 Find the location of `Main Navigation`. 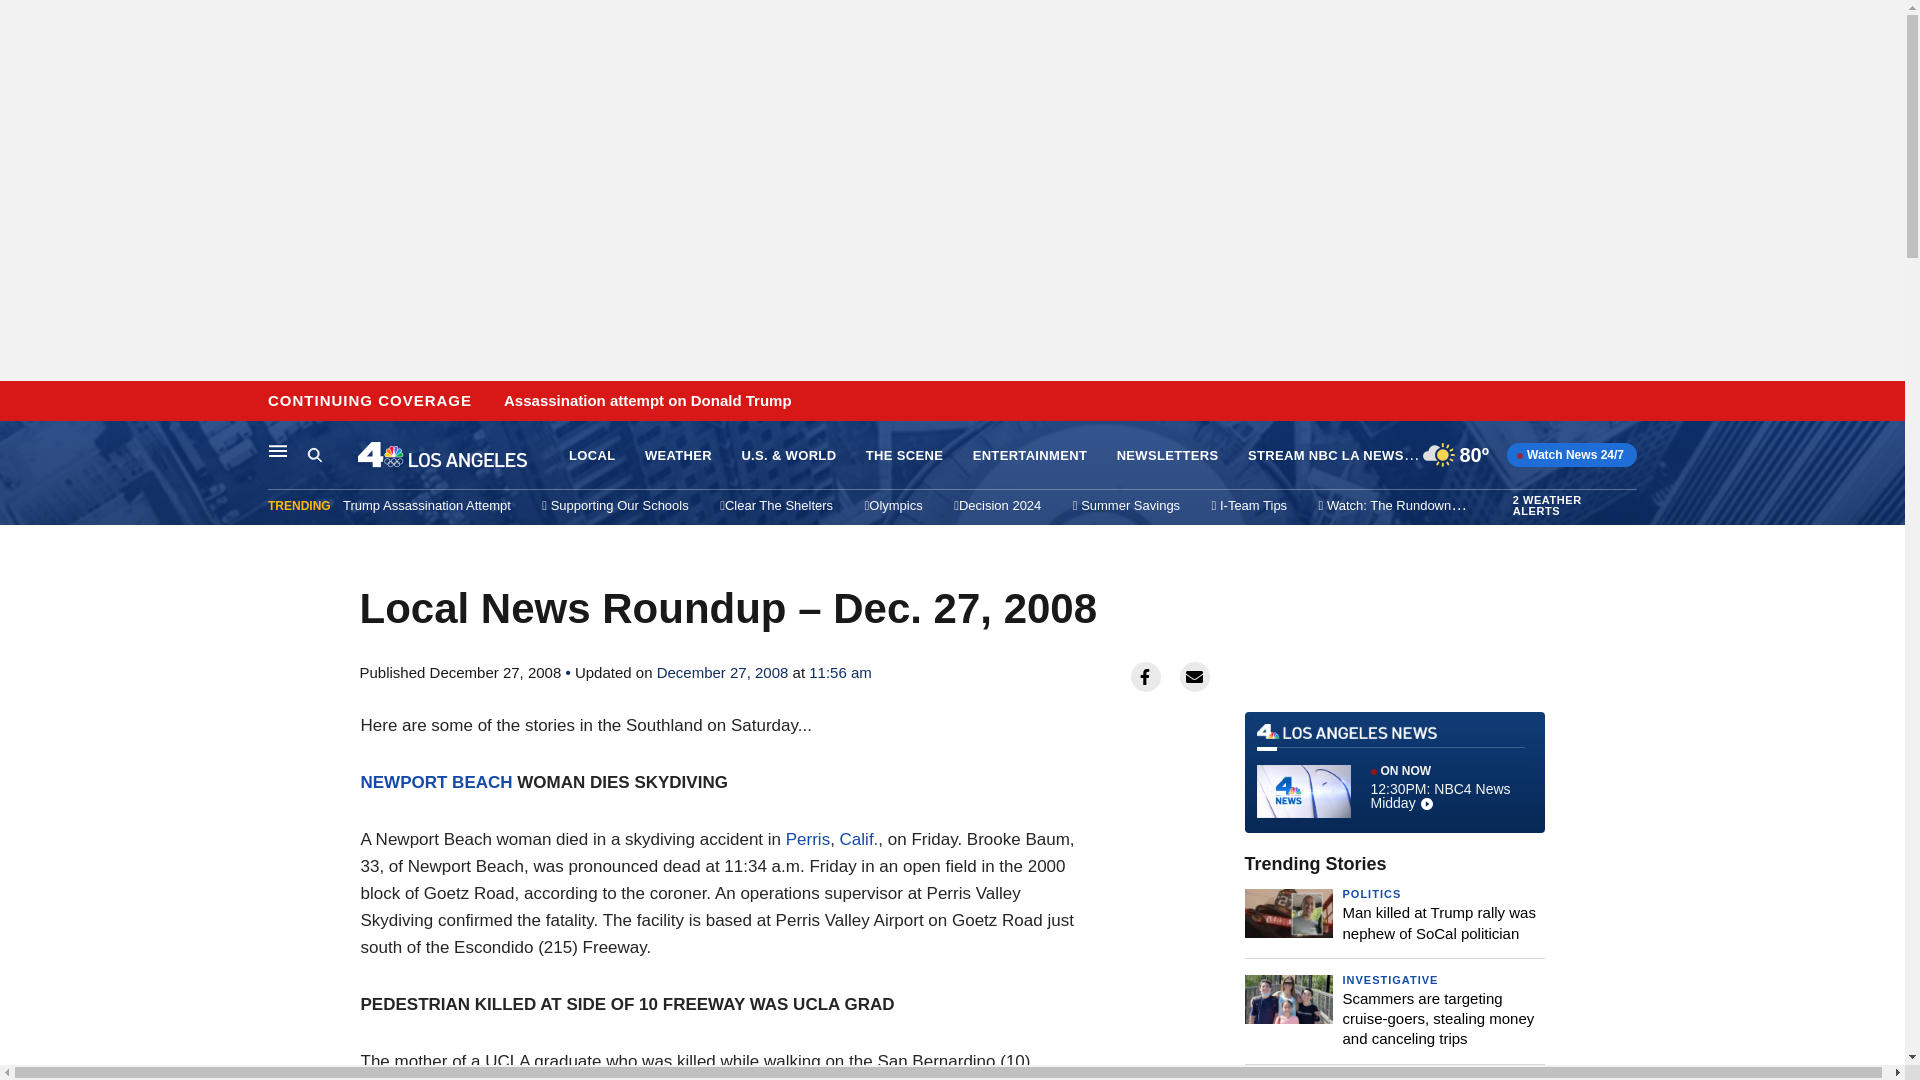

Main Navigation is located at coordinates (278, 450).